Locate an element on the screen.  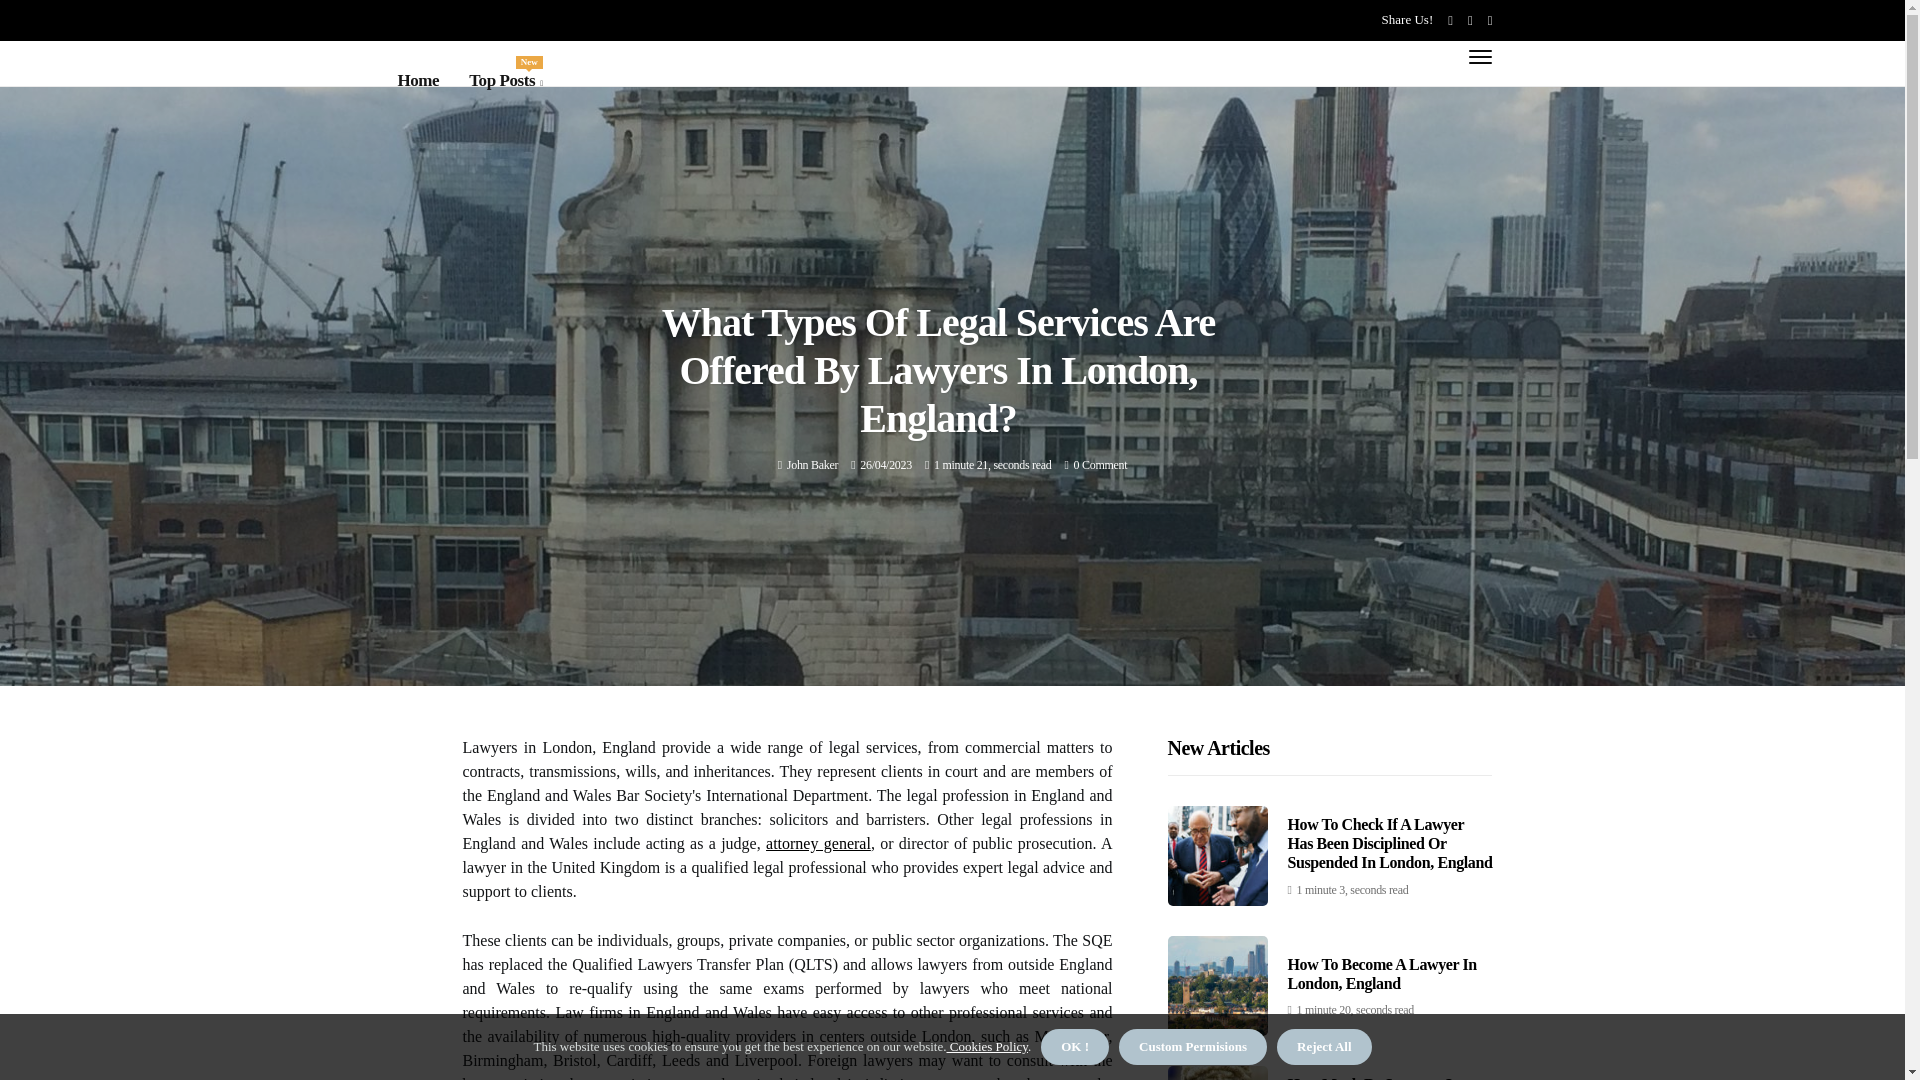
Posts by John Baker is located at coordinates (504, 80).